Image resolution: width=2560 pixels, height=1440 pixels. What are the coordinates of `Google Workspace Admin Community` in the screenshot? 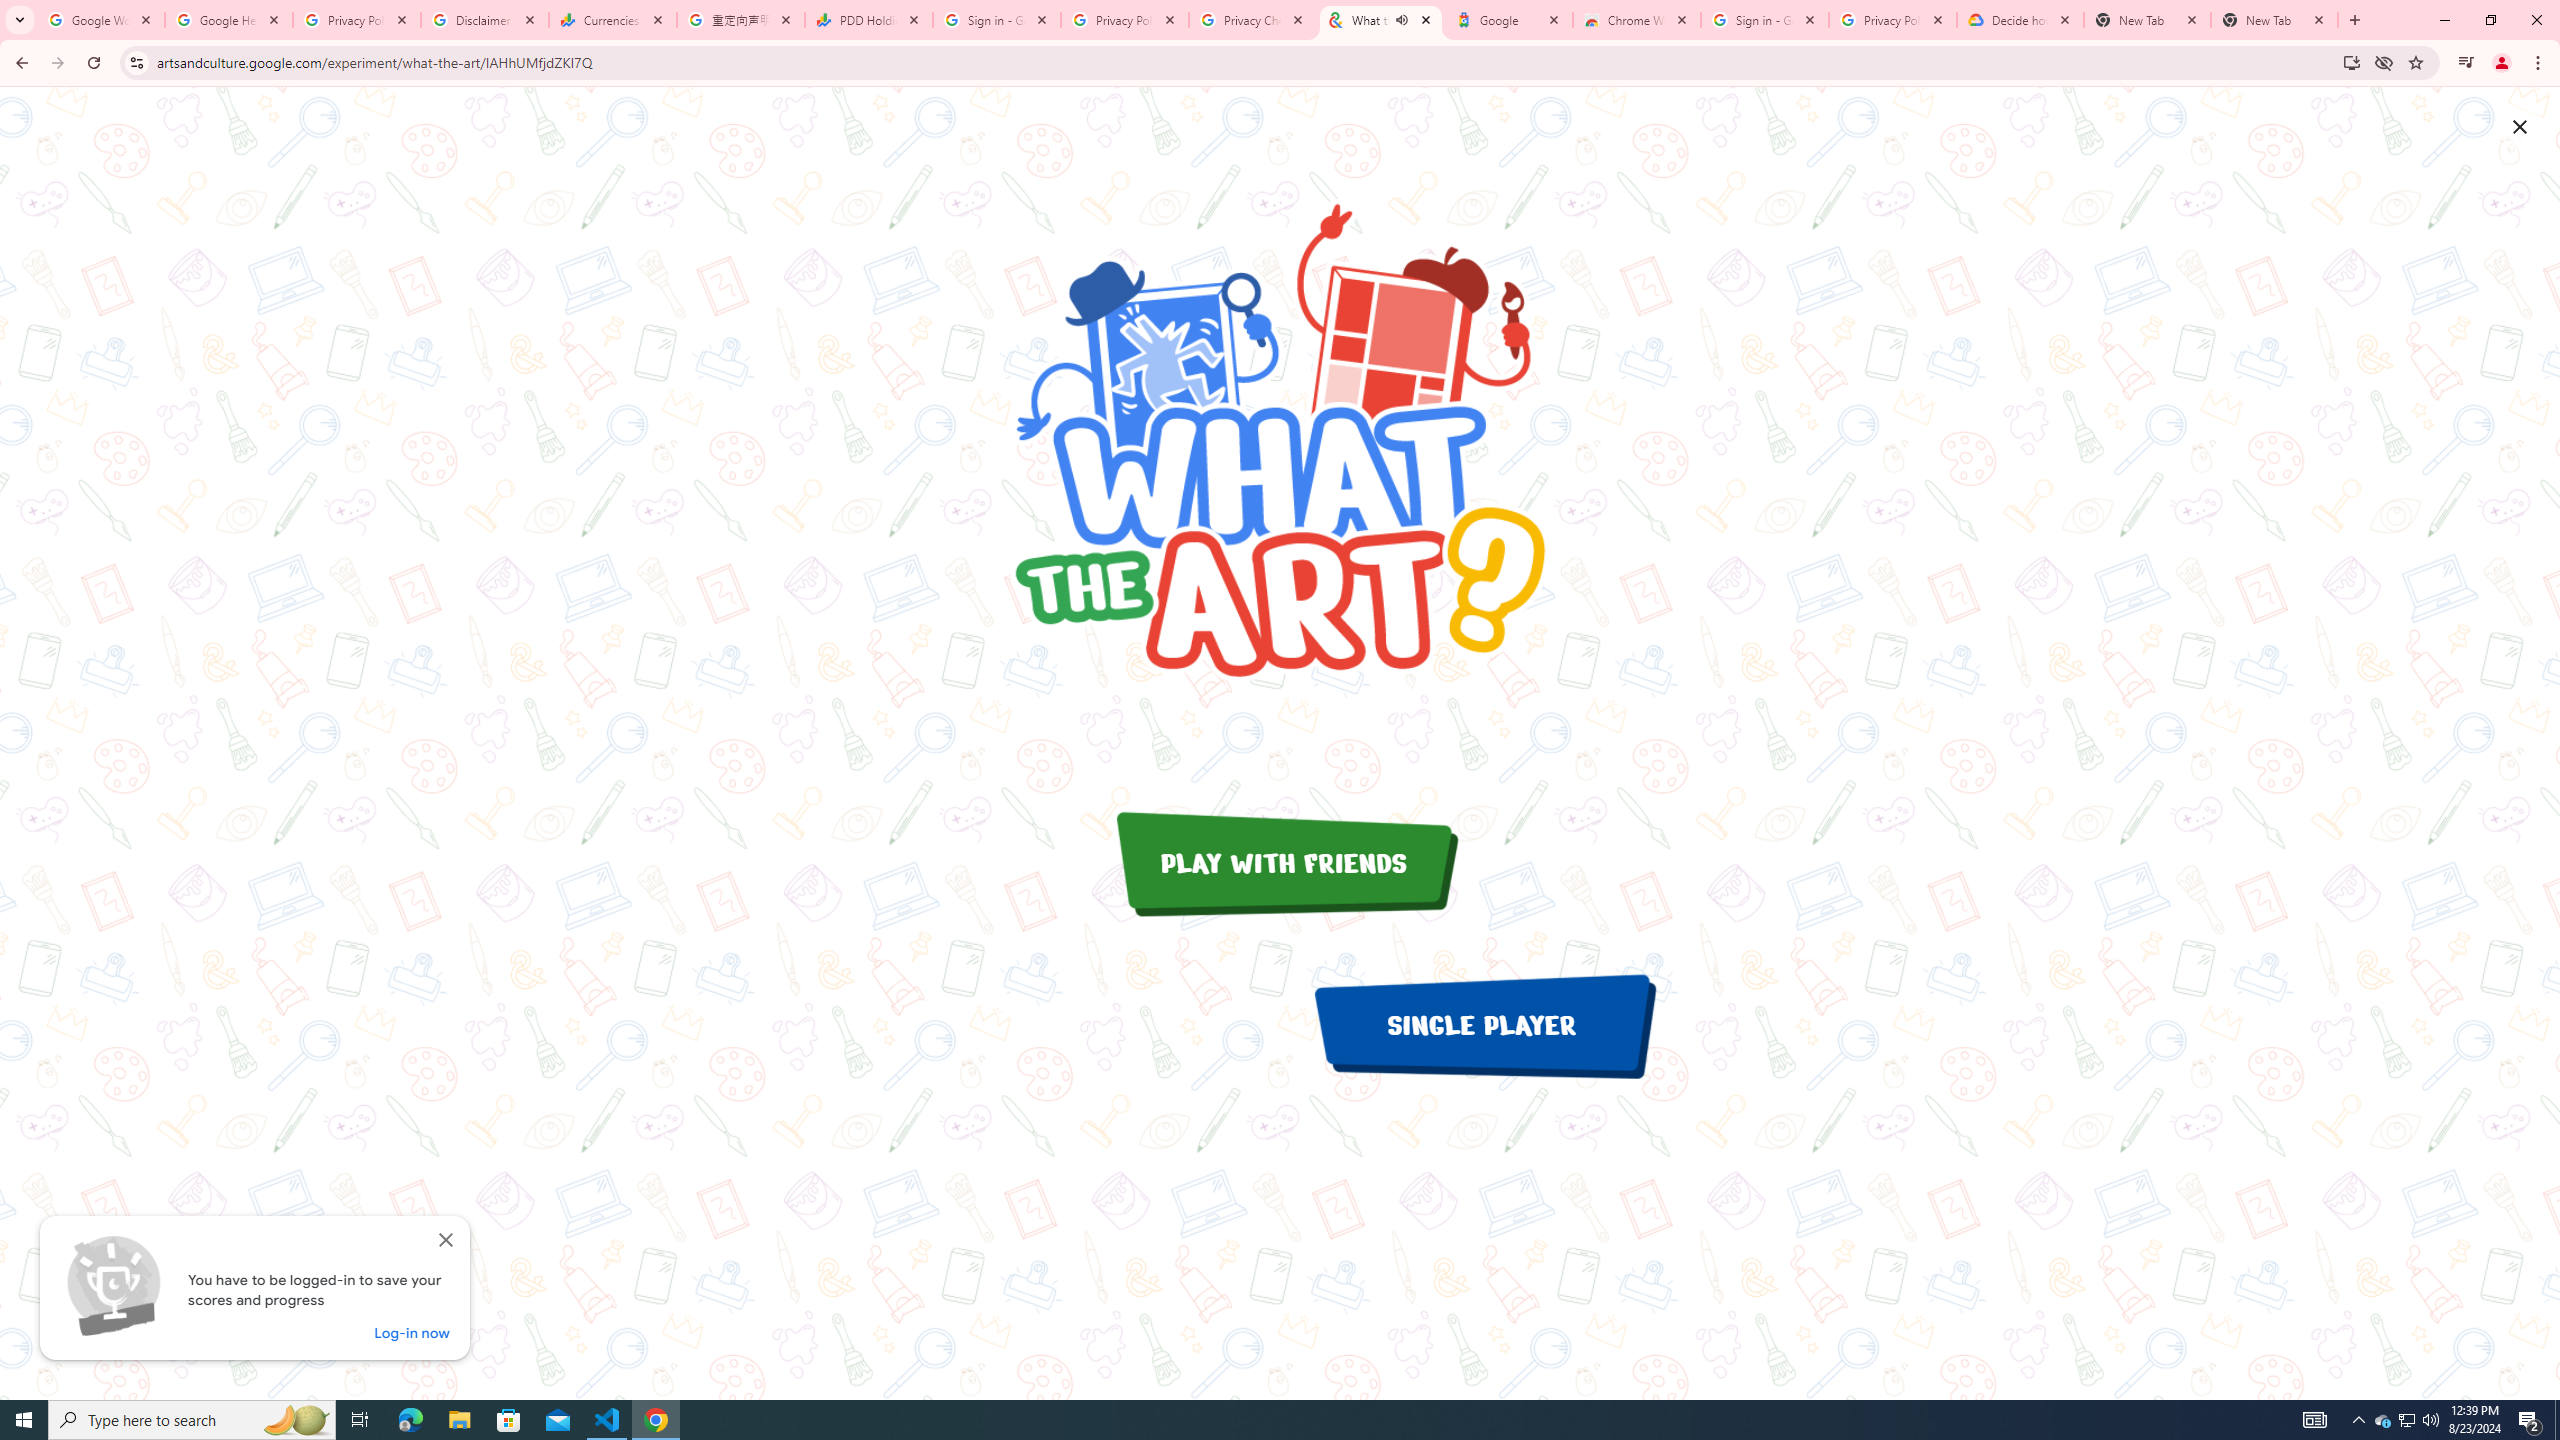 It's located at (101, 20).